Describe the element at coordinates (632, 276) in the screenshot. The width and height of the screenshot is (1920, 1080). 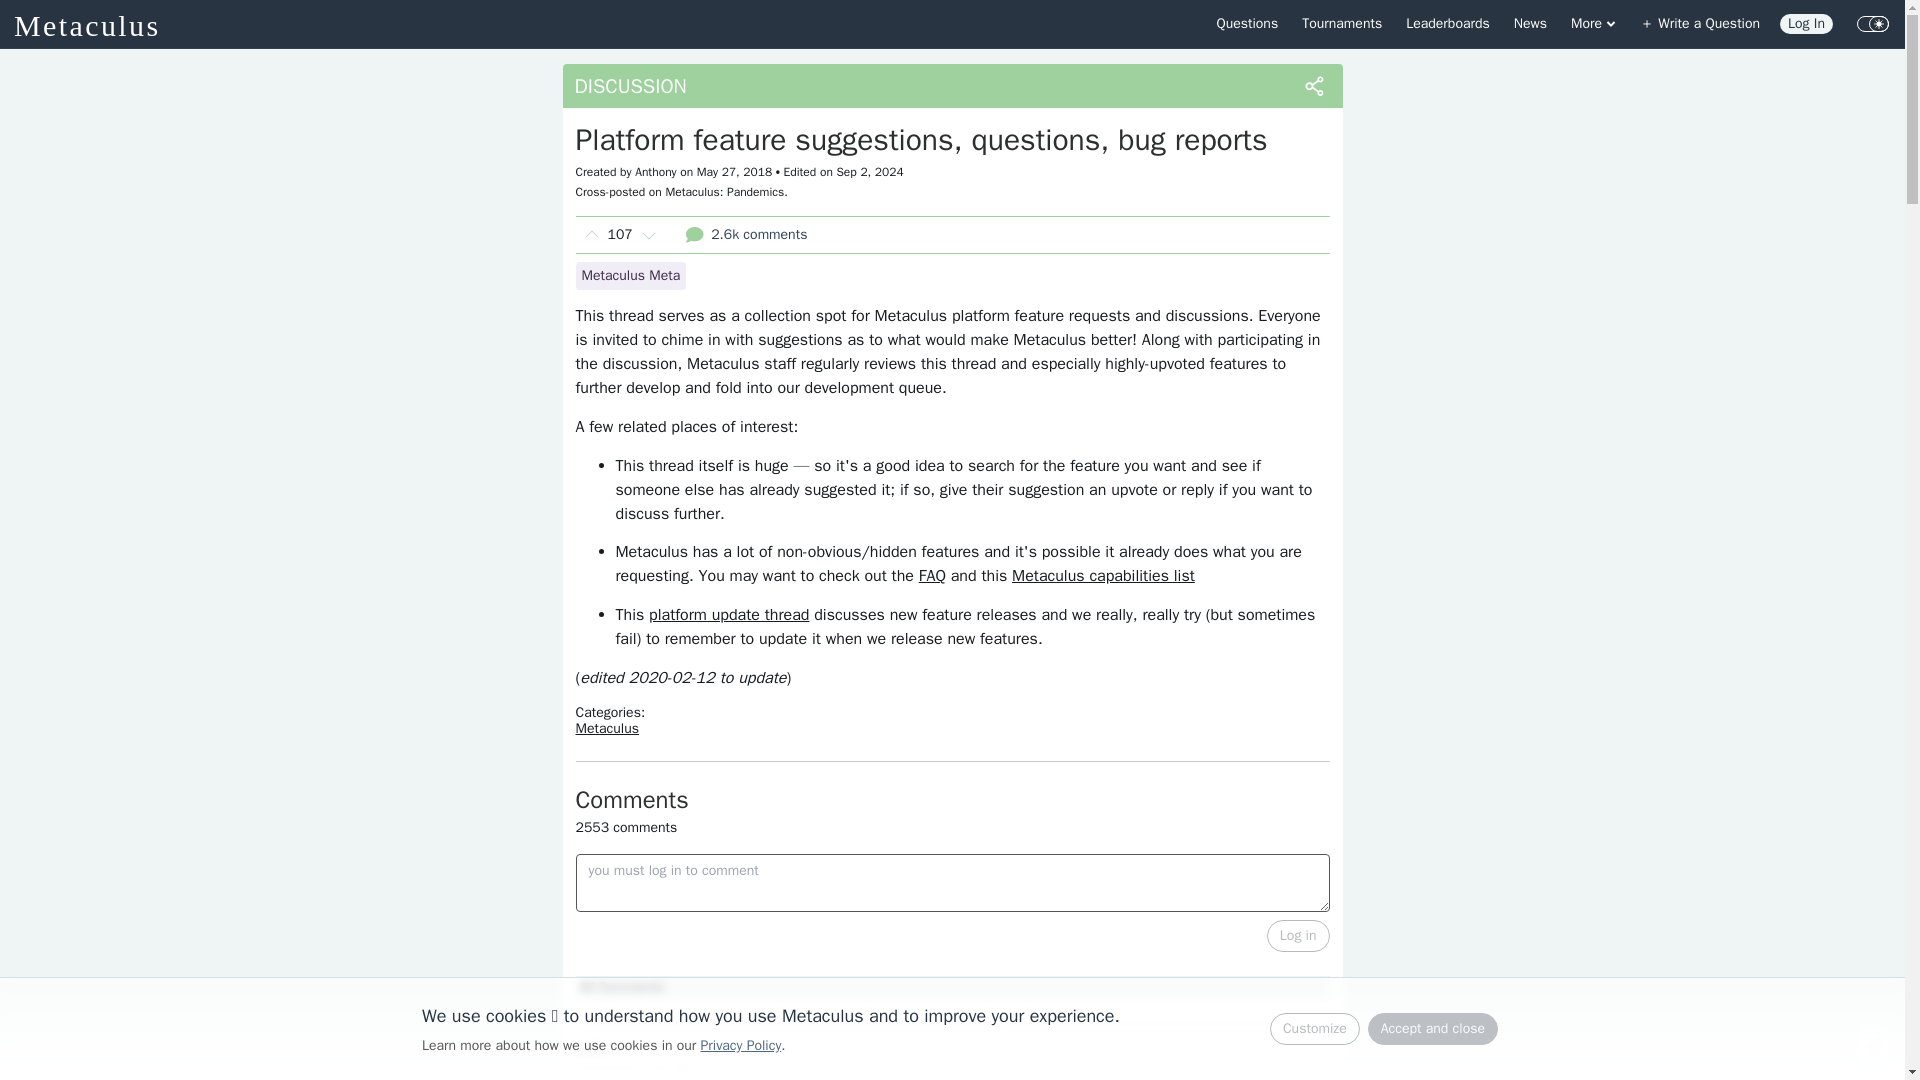
I see `Metaculus Meta` at that location.